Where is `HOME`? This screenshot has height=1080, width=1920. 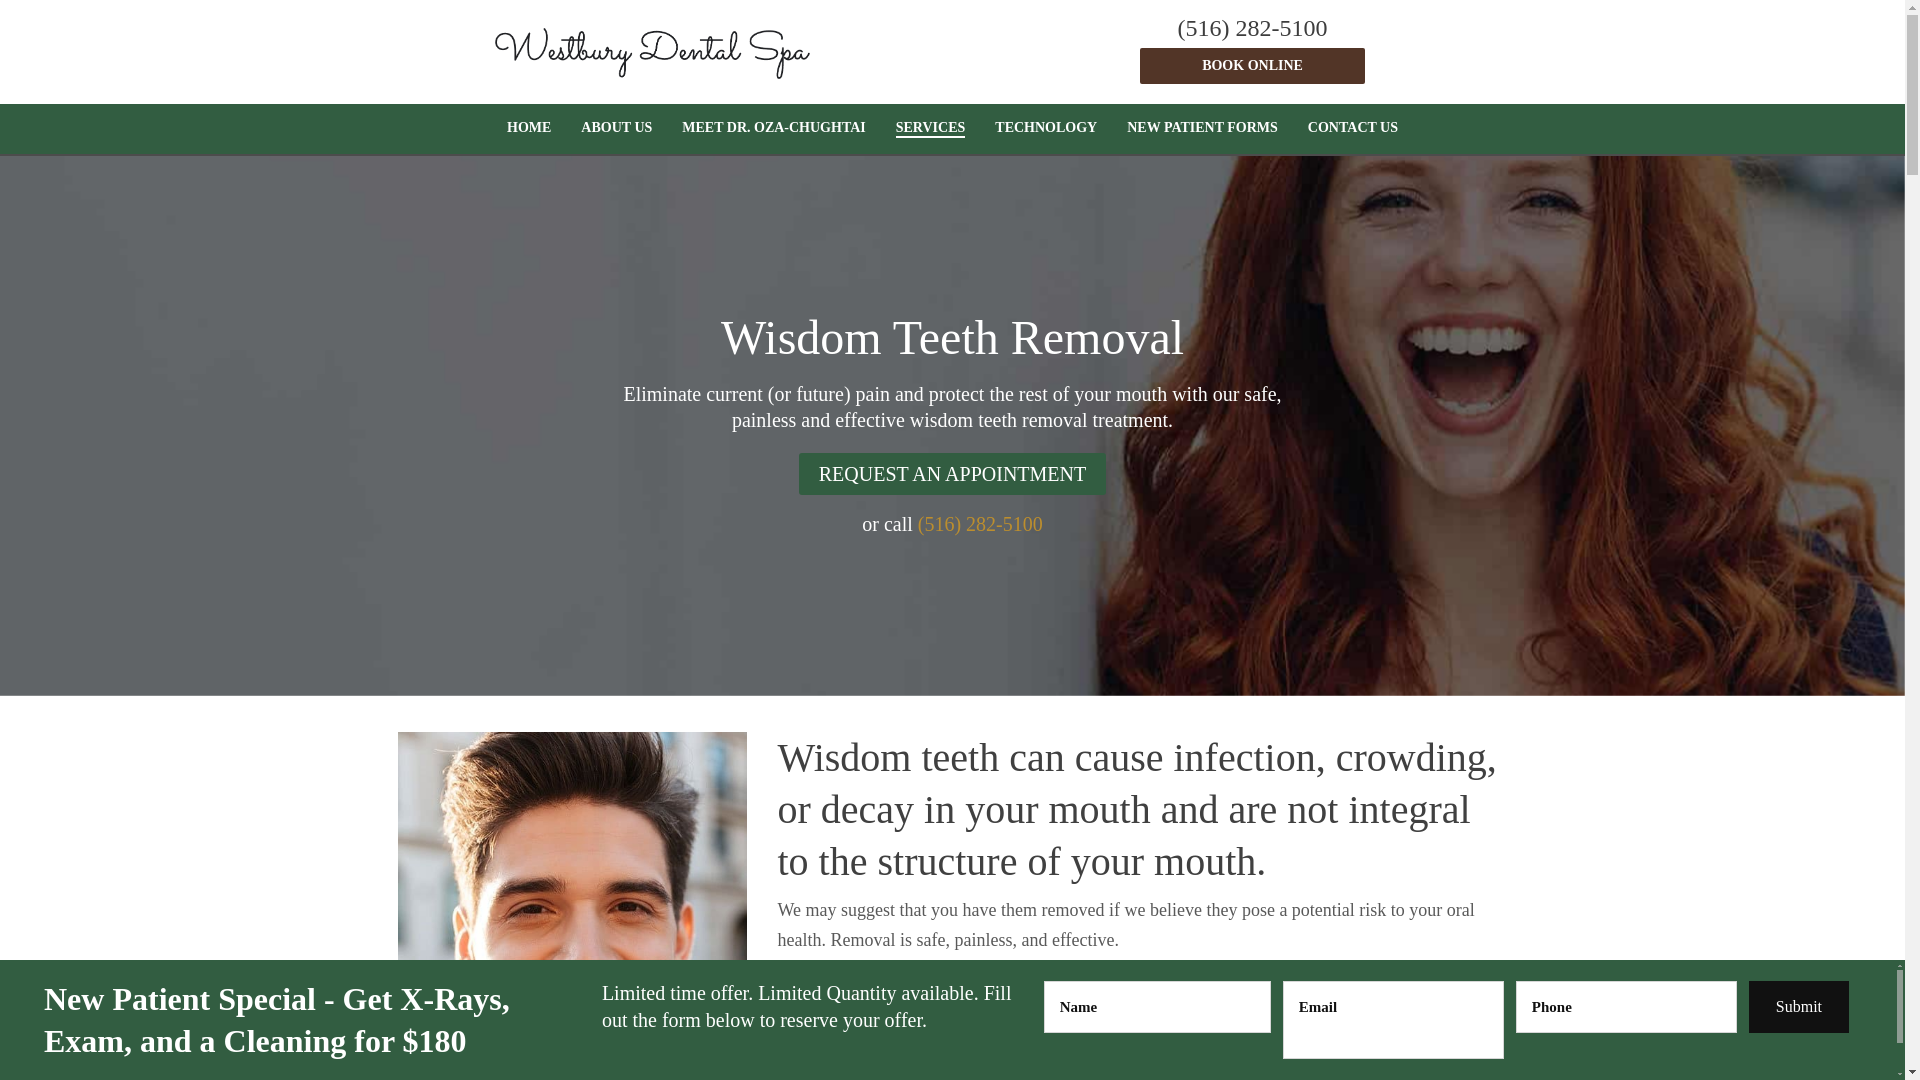 HOME is located at coordinates (528, 128).